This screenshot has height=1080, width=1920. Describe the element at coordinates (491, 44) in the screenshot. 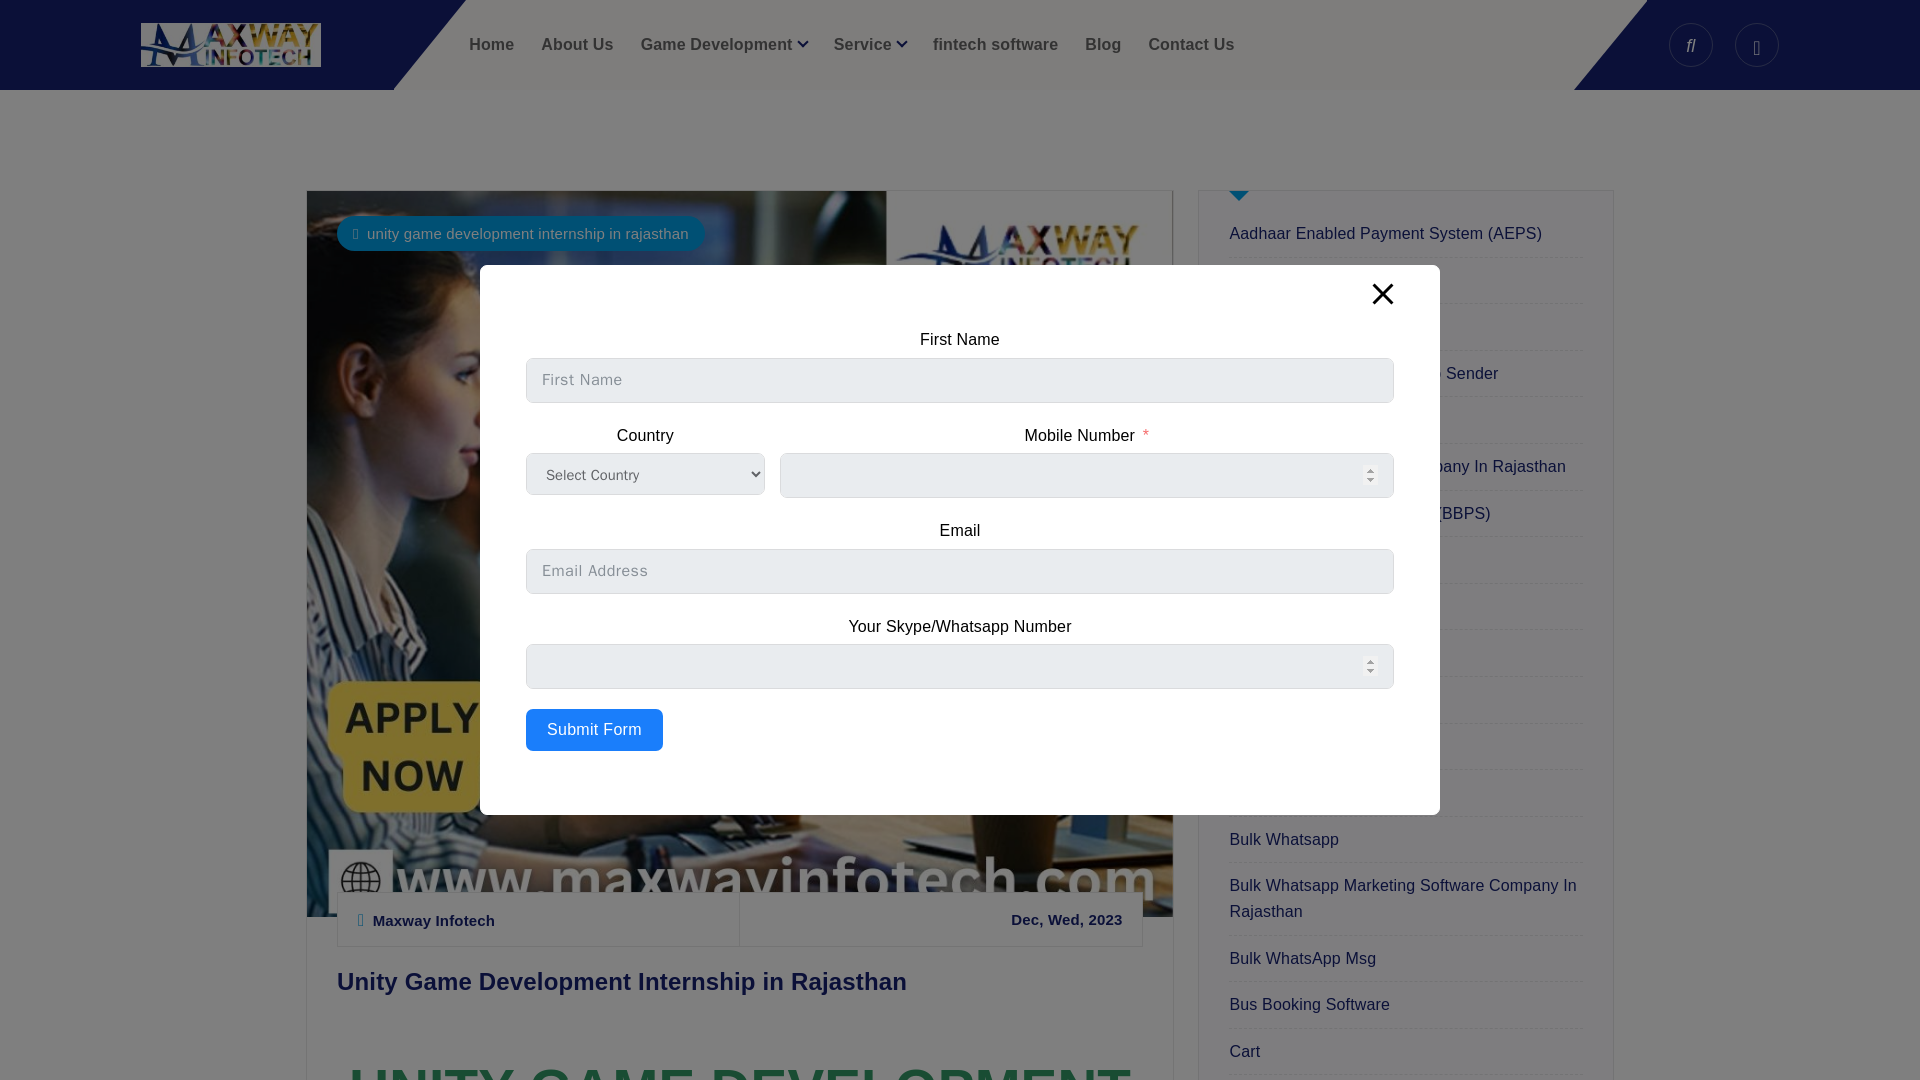

I see `Home` at that location.